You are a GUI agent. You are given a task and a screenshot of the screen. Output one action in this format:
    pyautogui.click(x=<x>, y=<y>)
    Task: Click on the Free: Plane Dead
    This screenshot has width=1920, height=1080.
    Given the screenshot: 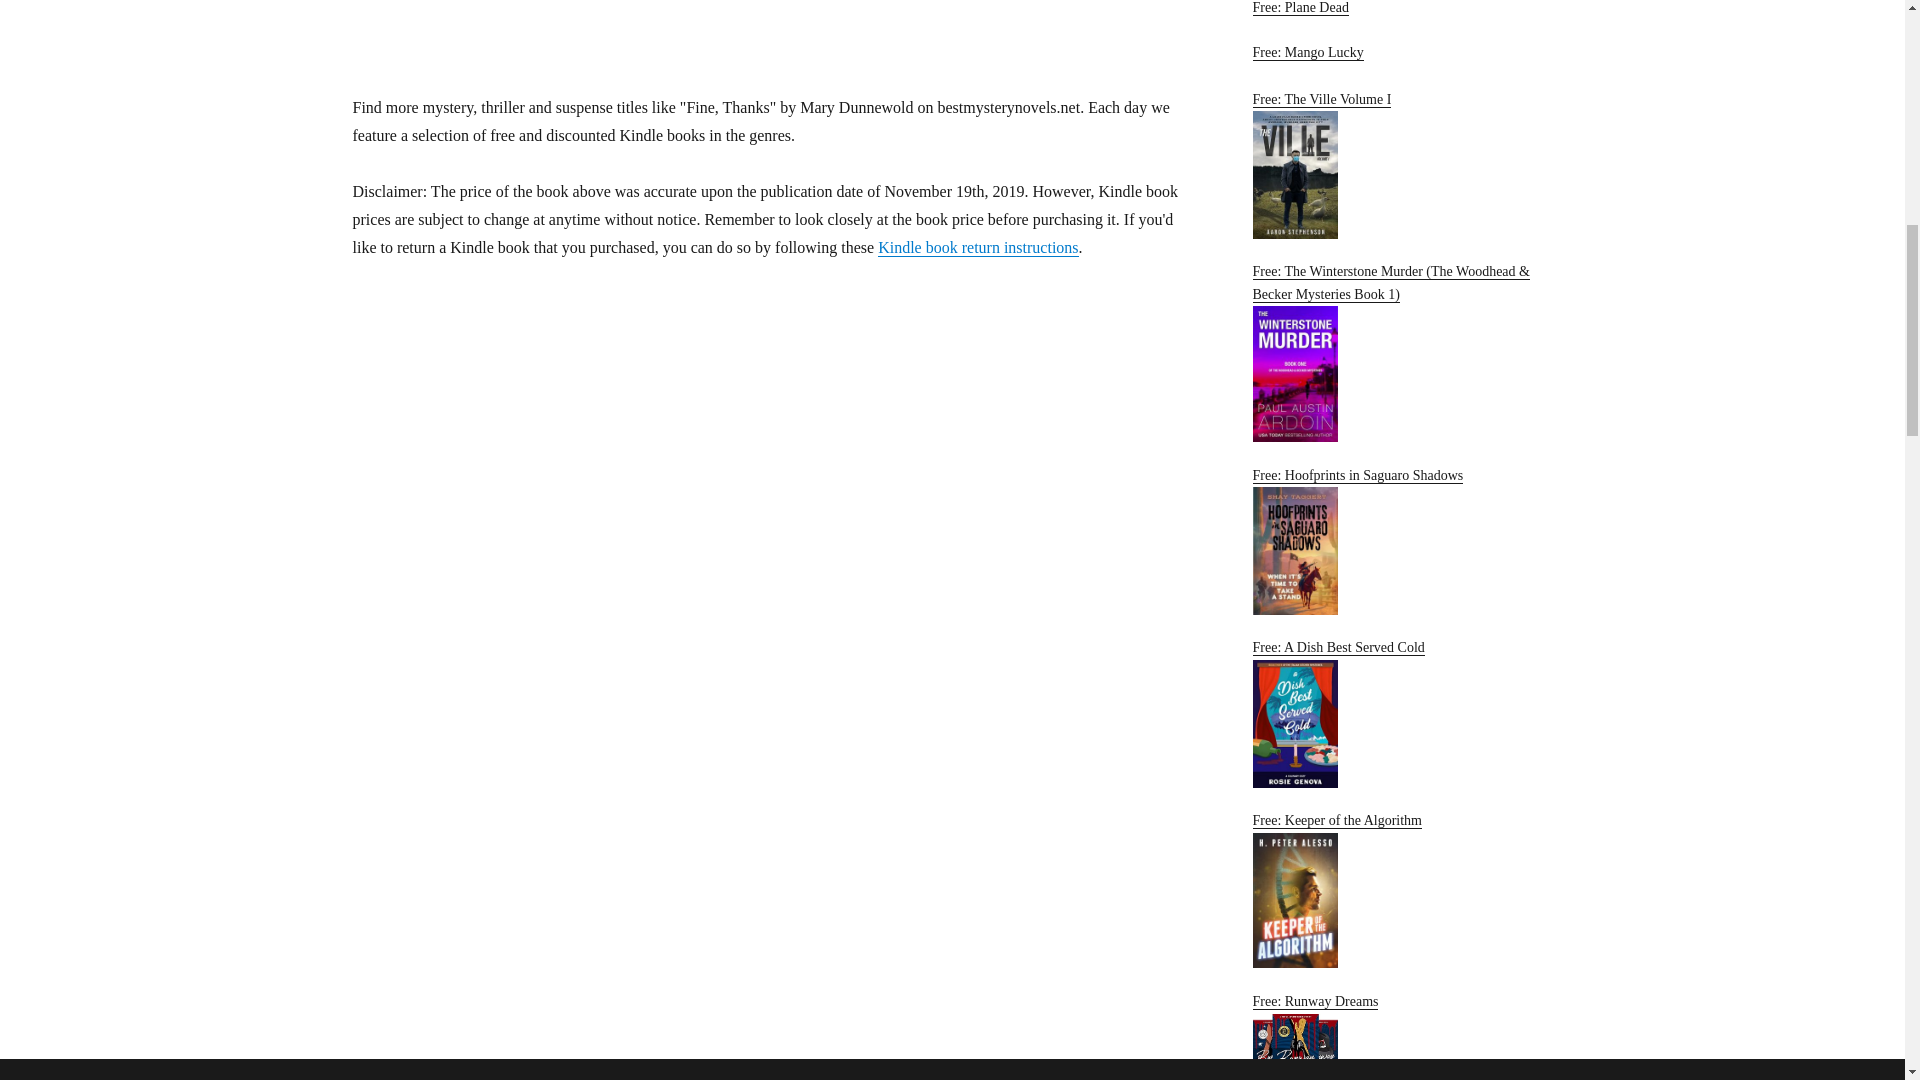 What is the action you would take?
    pyautogui.click(x=1299, y=8)
    